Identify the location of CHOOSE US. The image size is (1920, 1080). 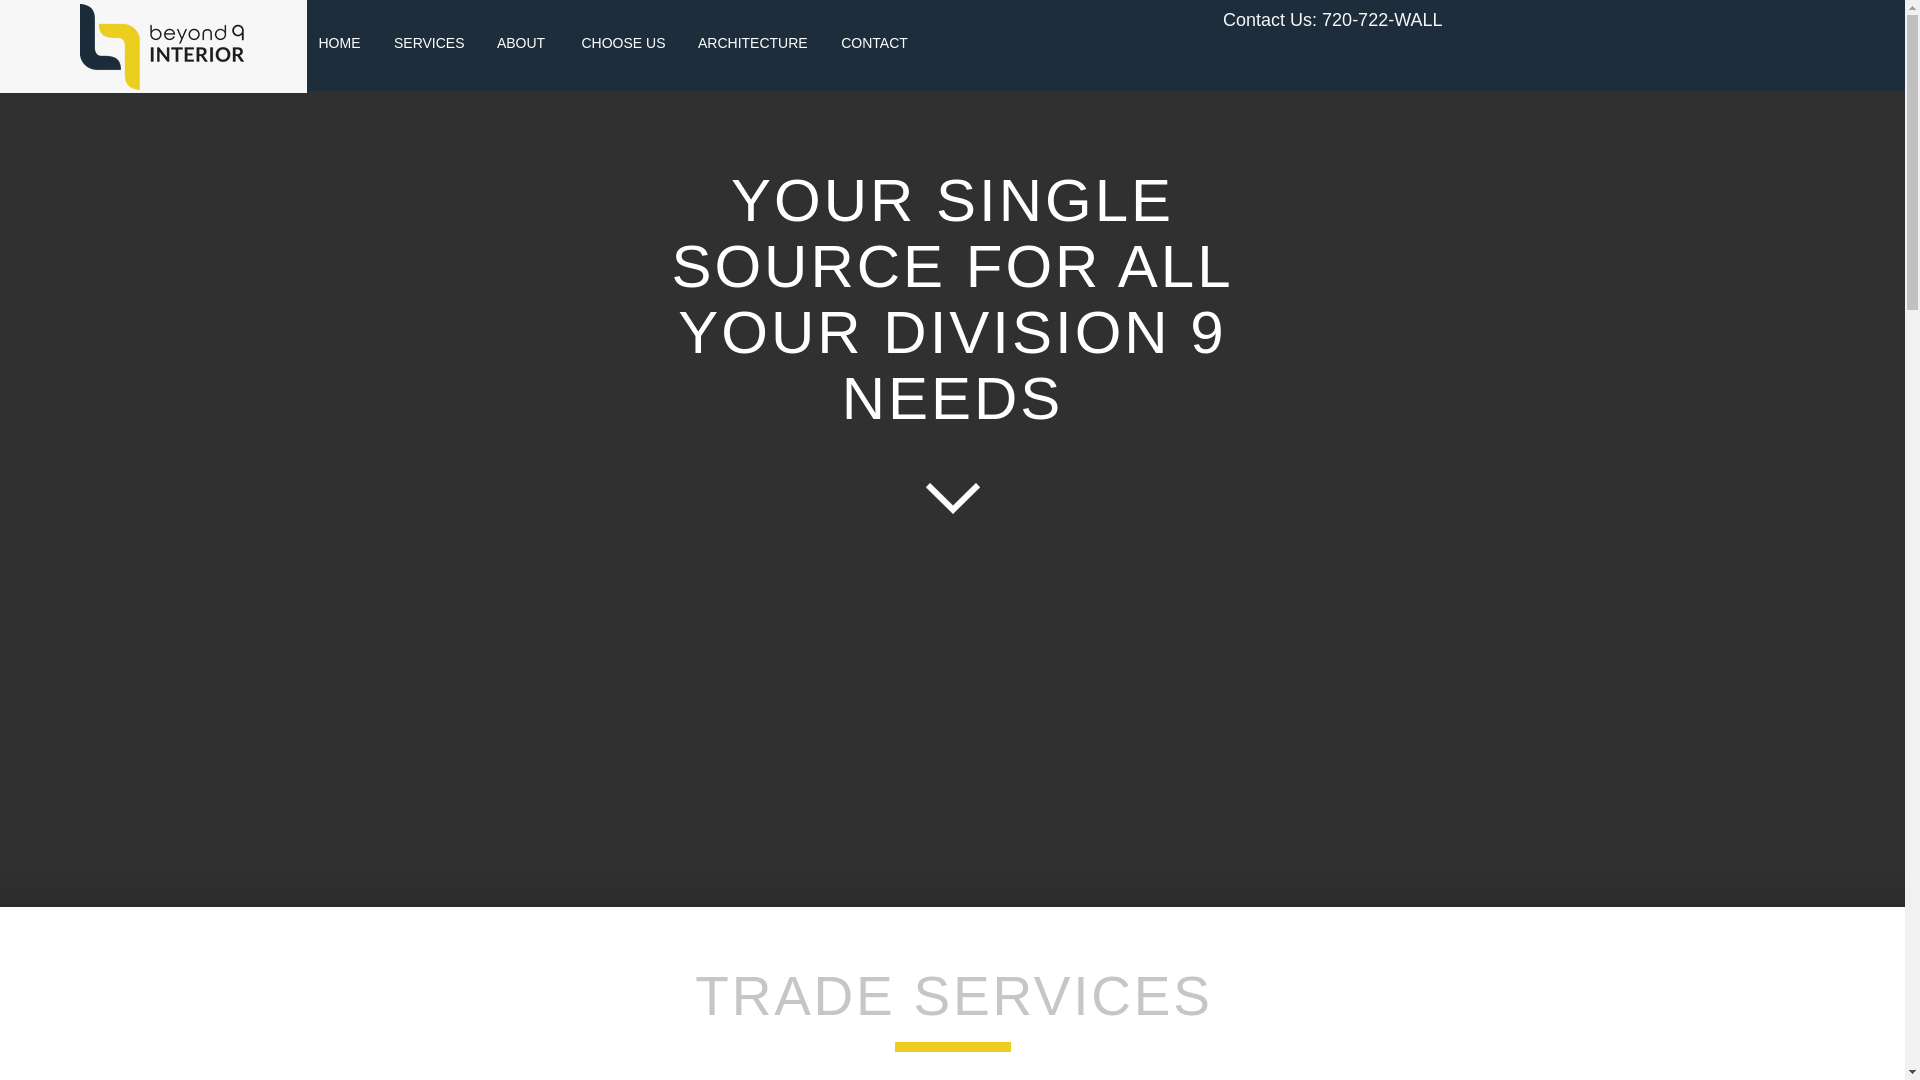
(624, 42).